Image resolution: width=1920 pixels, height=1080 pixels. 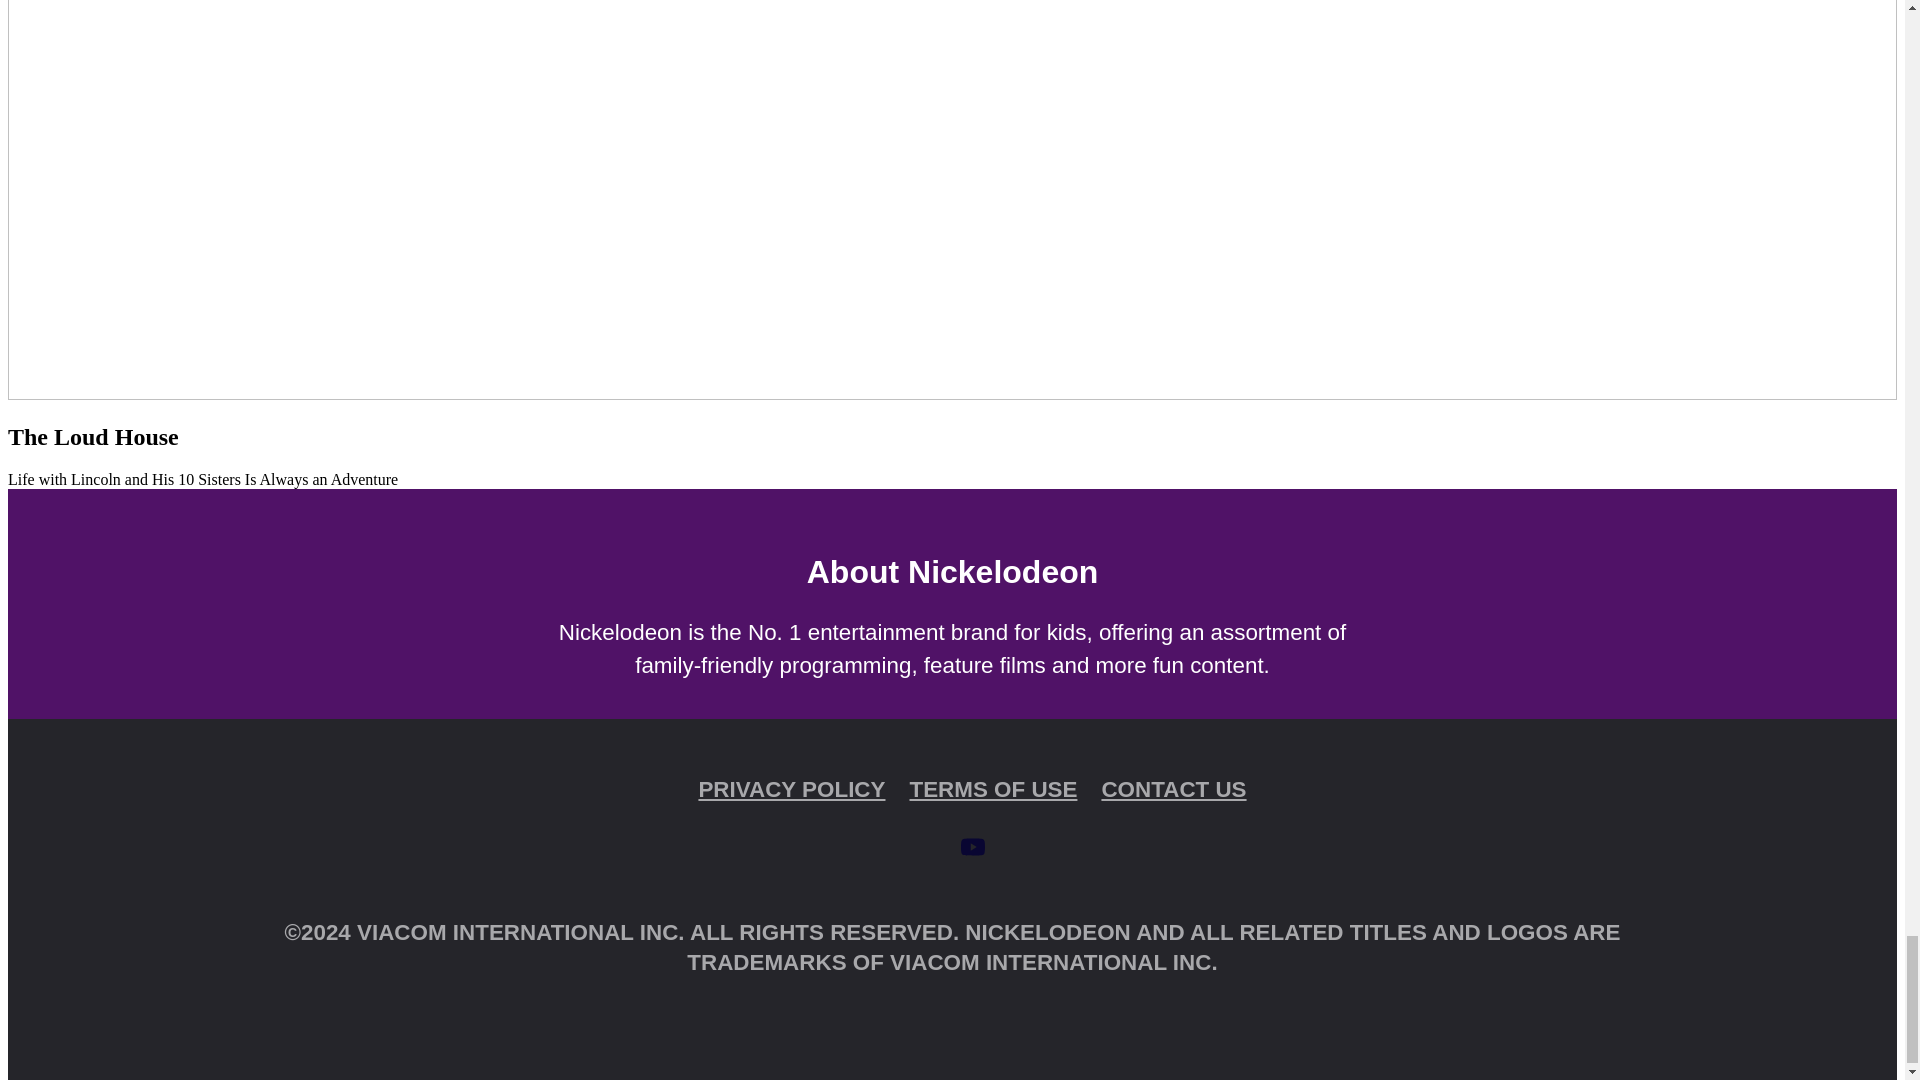 I want to click on Terms of Use, so click(x=992, y=789).